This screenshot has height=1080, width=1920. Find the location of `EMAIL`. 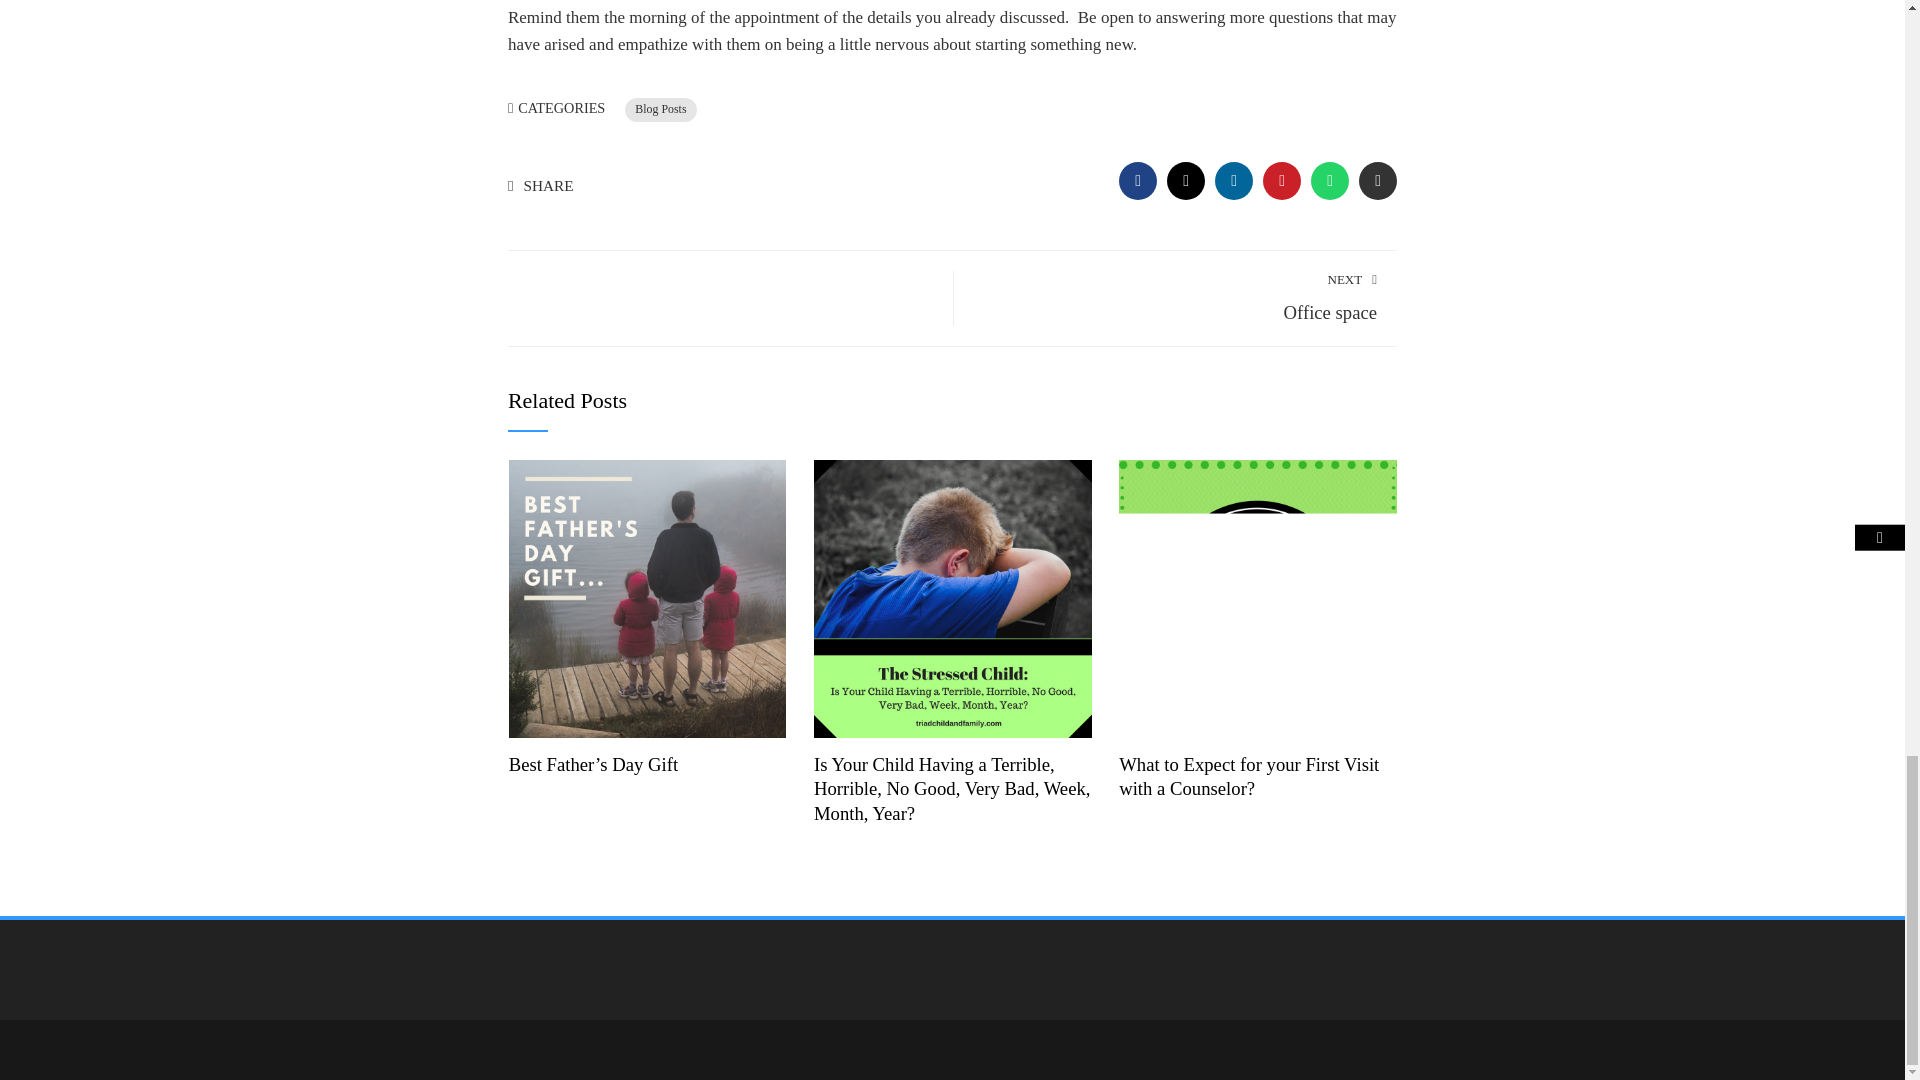

EMAIL is located at coordinates (1378, 180).